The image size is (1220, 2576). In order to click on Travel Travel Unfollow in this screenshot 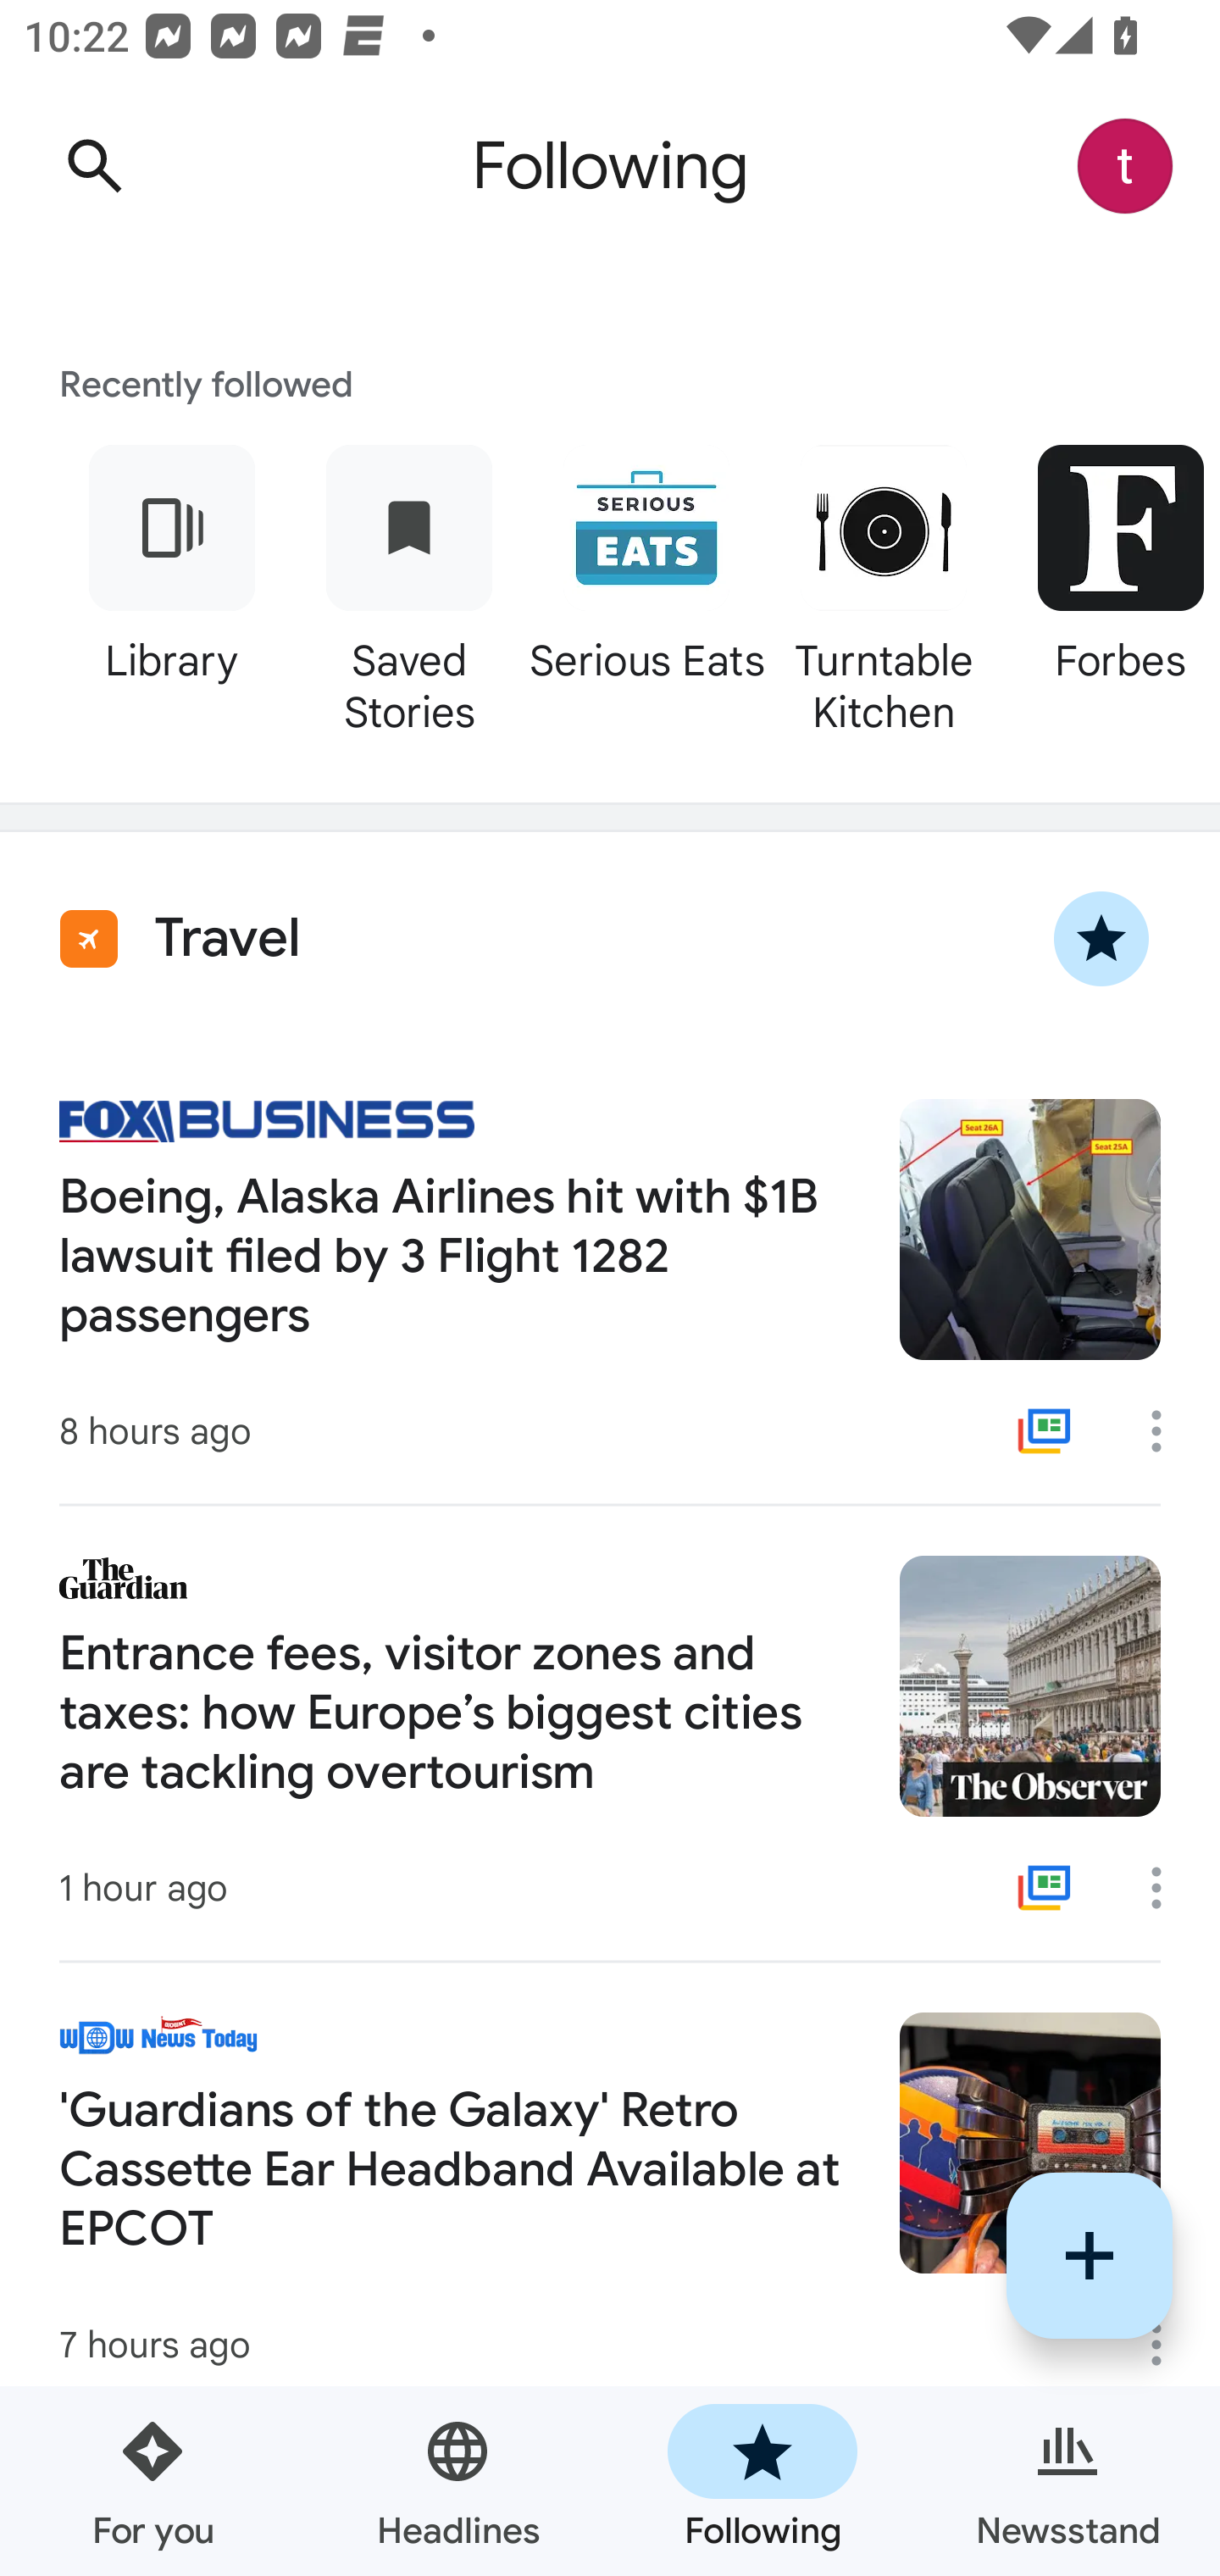, I will do `click(610, 939)`.